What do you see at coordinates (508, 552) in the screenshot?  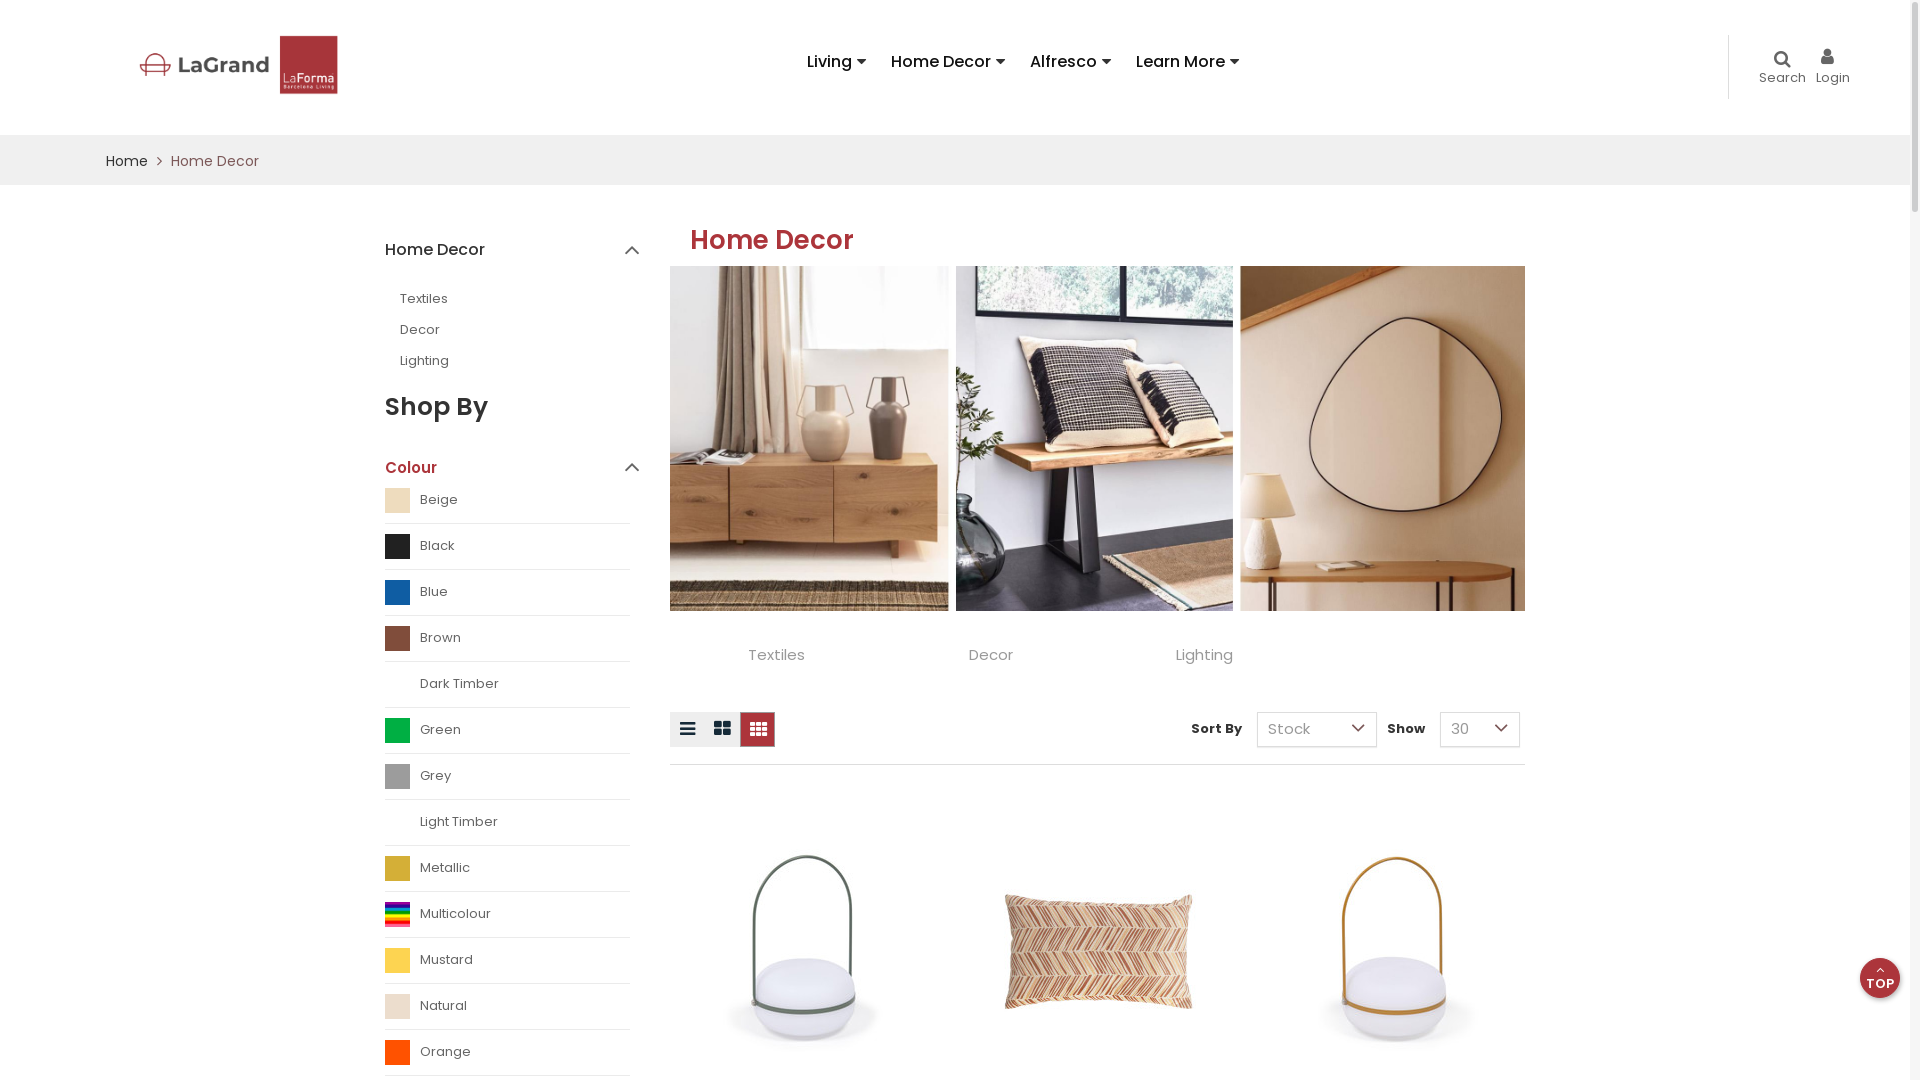 I see `Black` at bounding box center [508, 552].